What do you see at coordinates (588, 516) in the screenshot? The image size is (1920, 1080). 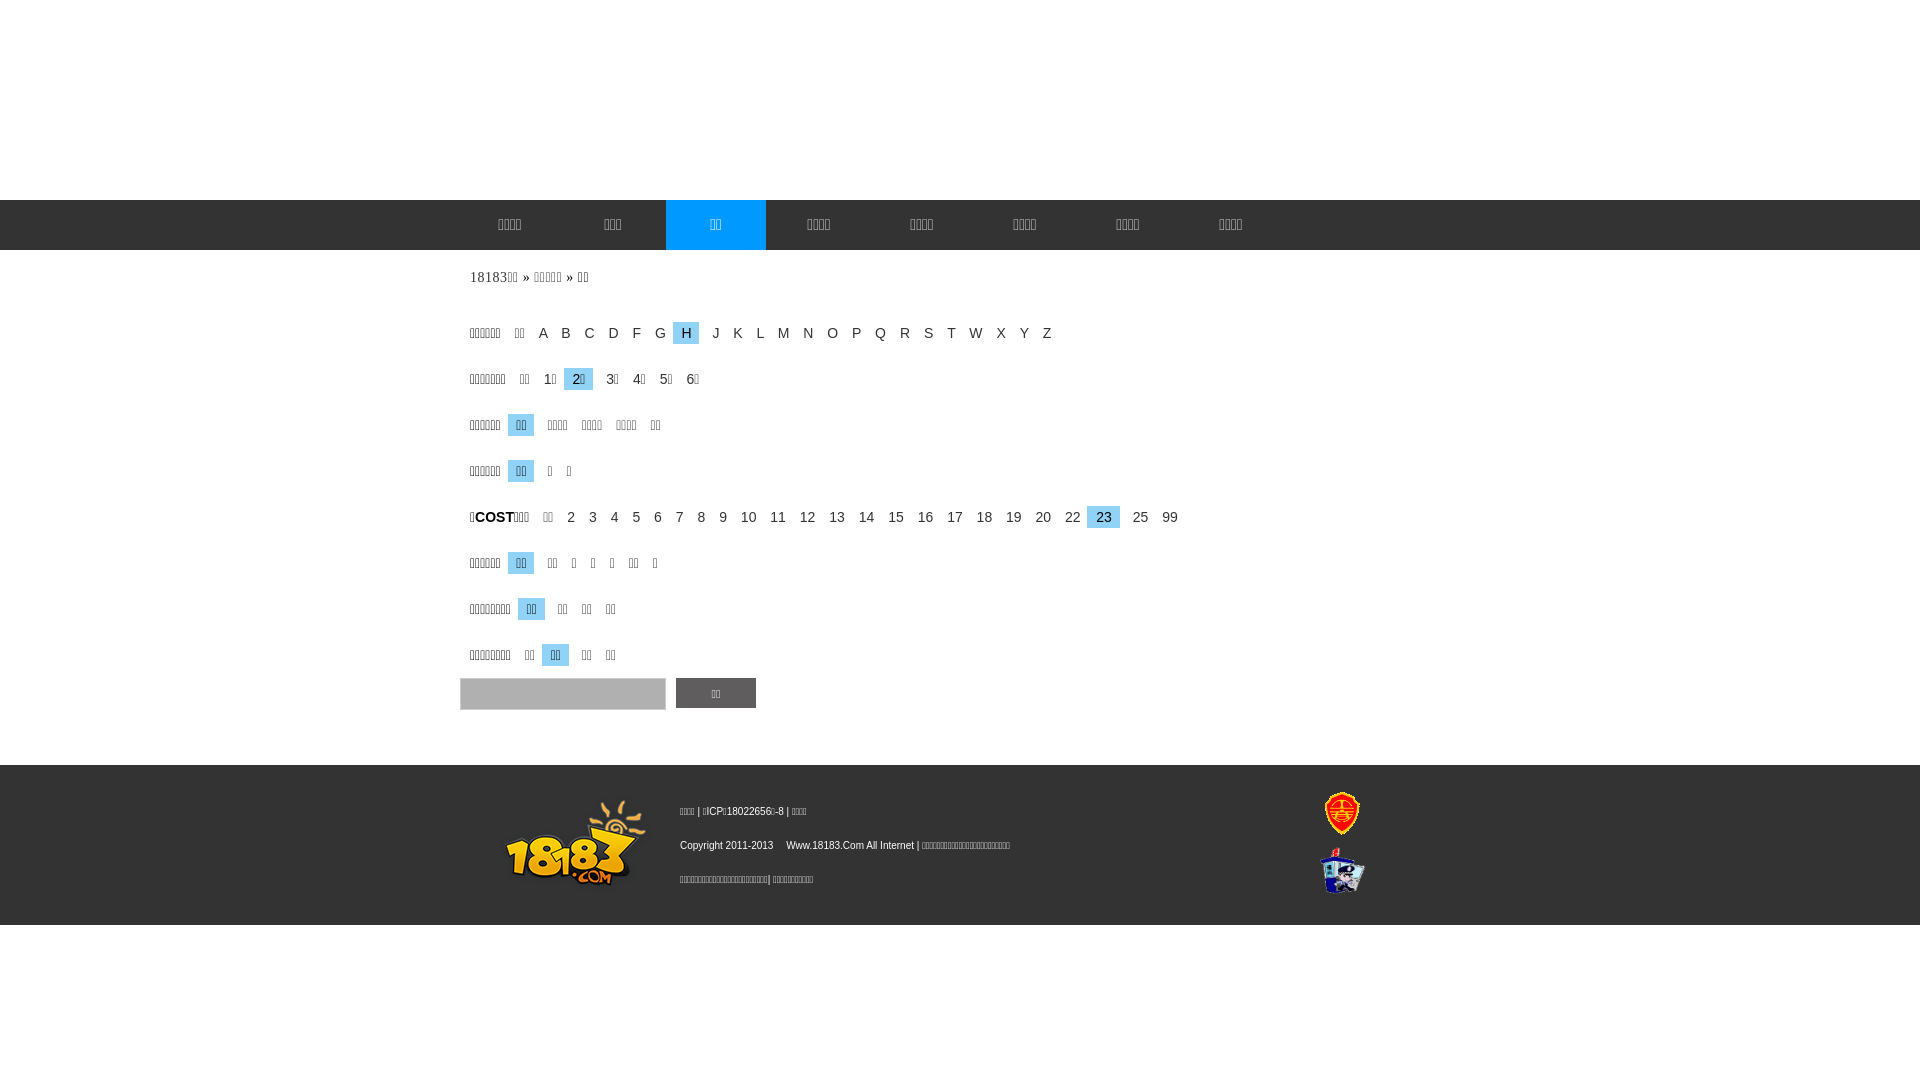 I see `3` at bounding box center [588, 516].